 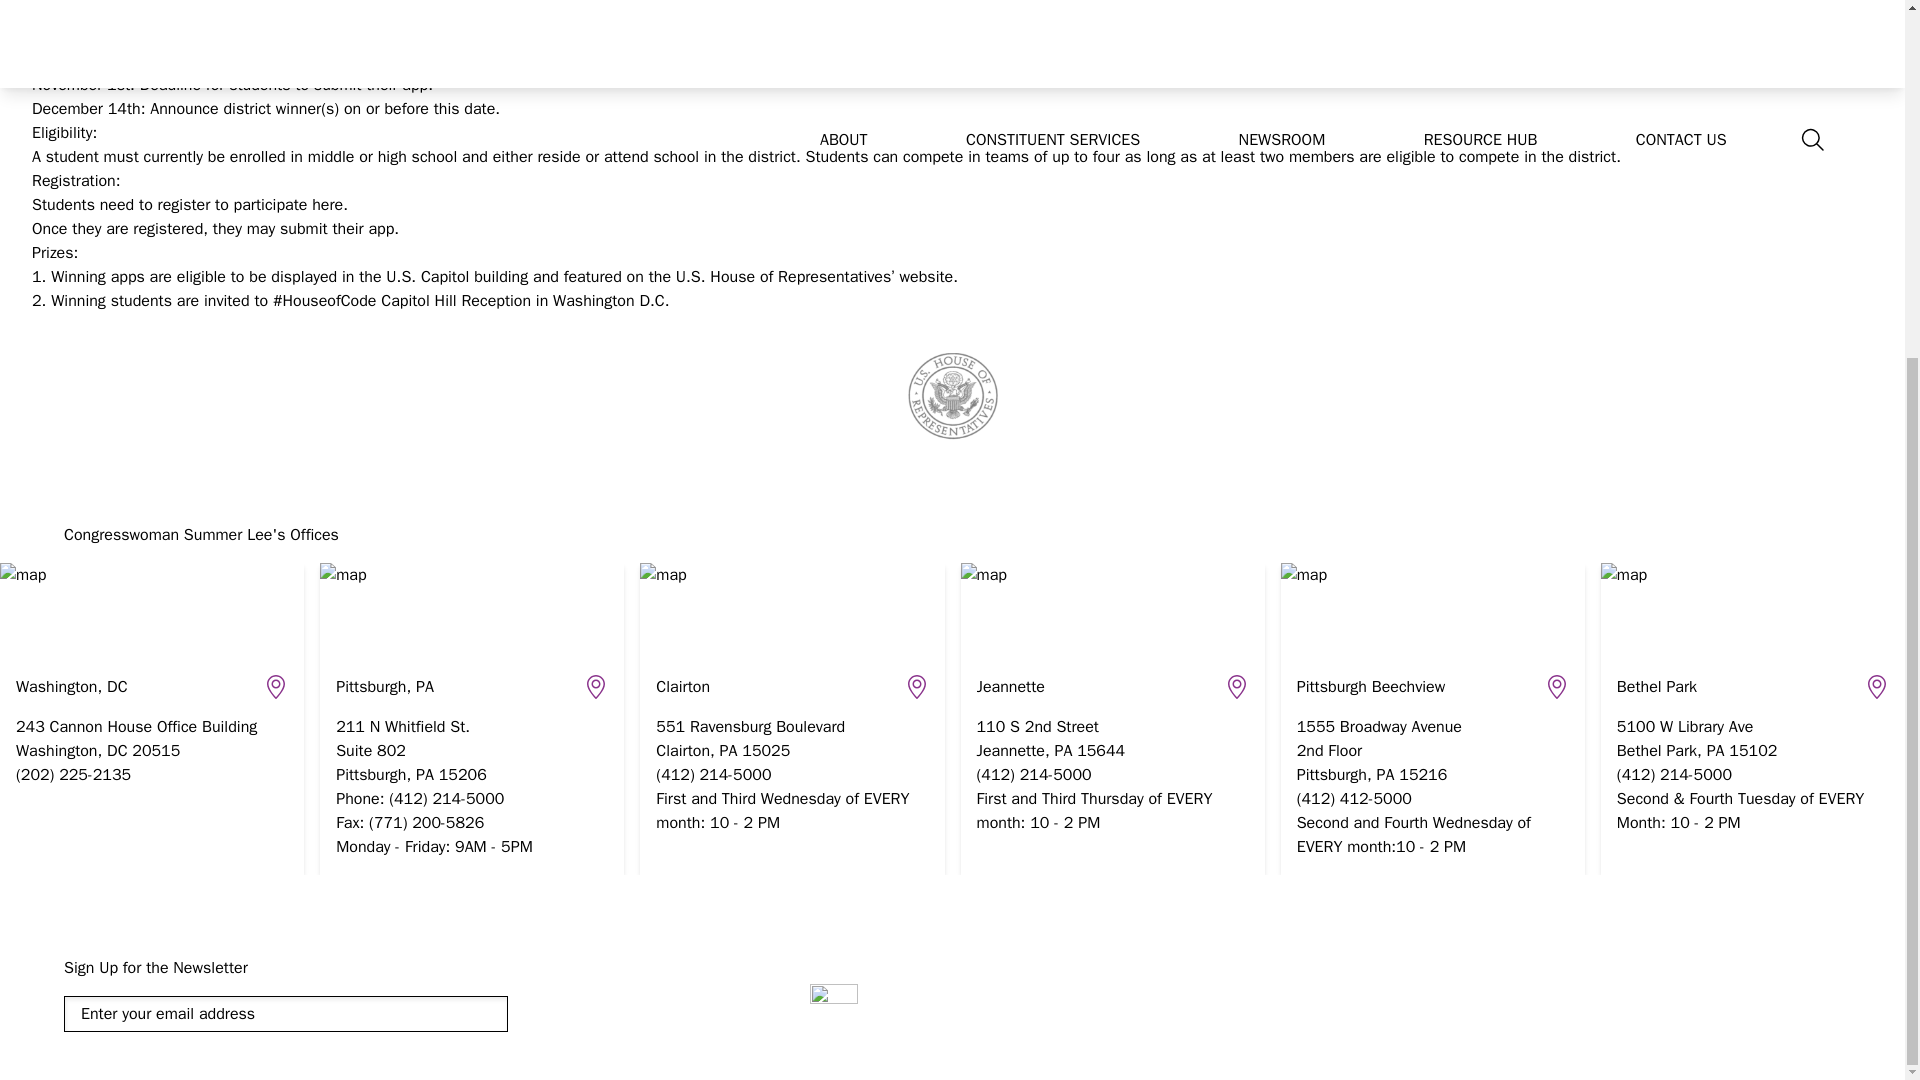 What do you see at coordinates (583, 1018) in the screenshot?
I see `SIGN UP` at bounding box center [583, 1018].